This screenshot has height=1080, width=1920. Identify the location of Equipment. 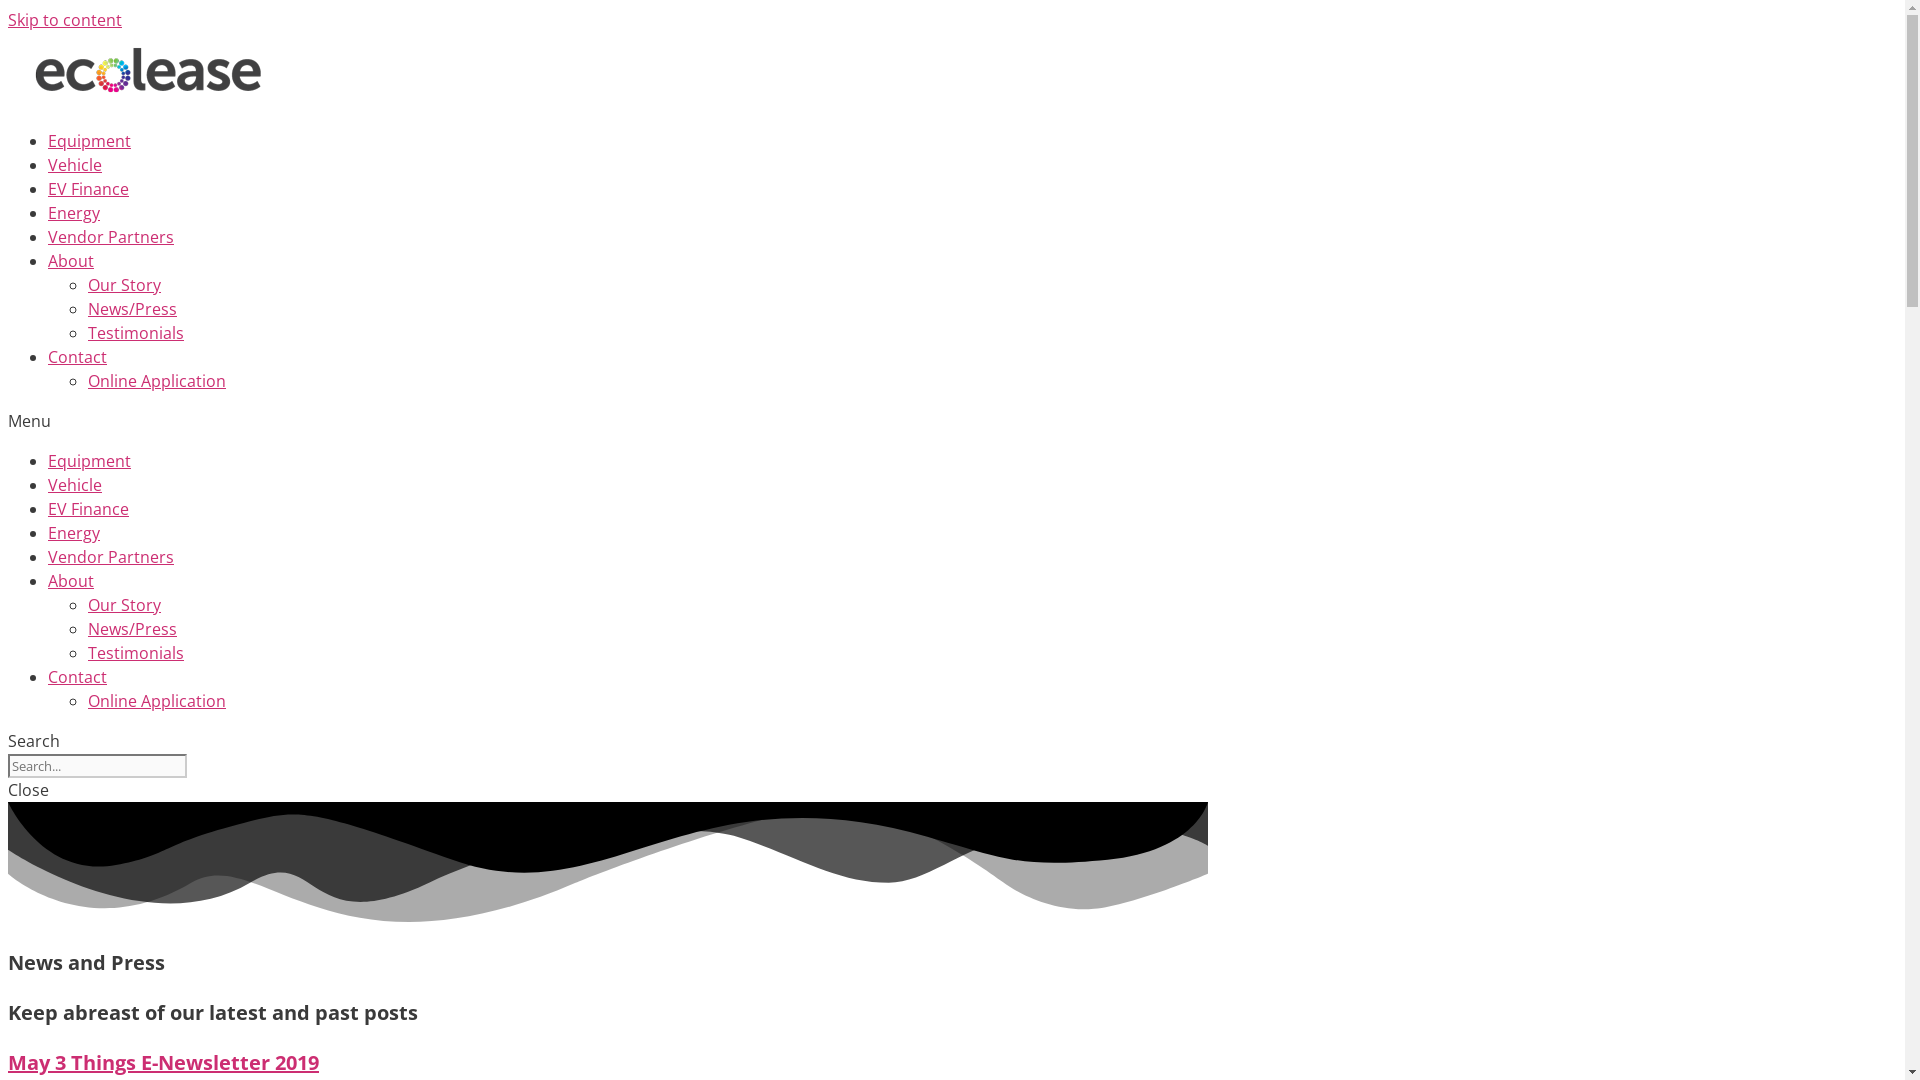
(90, 461).